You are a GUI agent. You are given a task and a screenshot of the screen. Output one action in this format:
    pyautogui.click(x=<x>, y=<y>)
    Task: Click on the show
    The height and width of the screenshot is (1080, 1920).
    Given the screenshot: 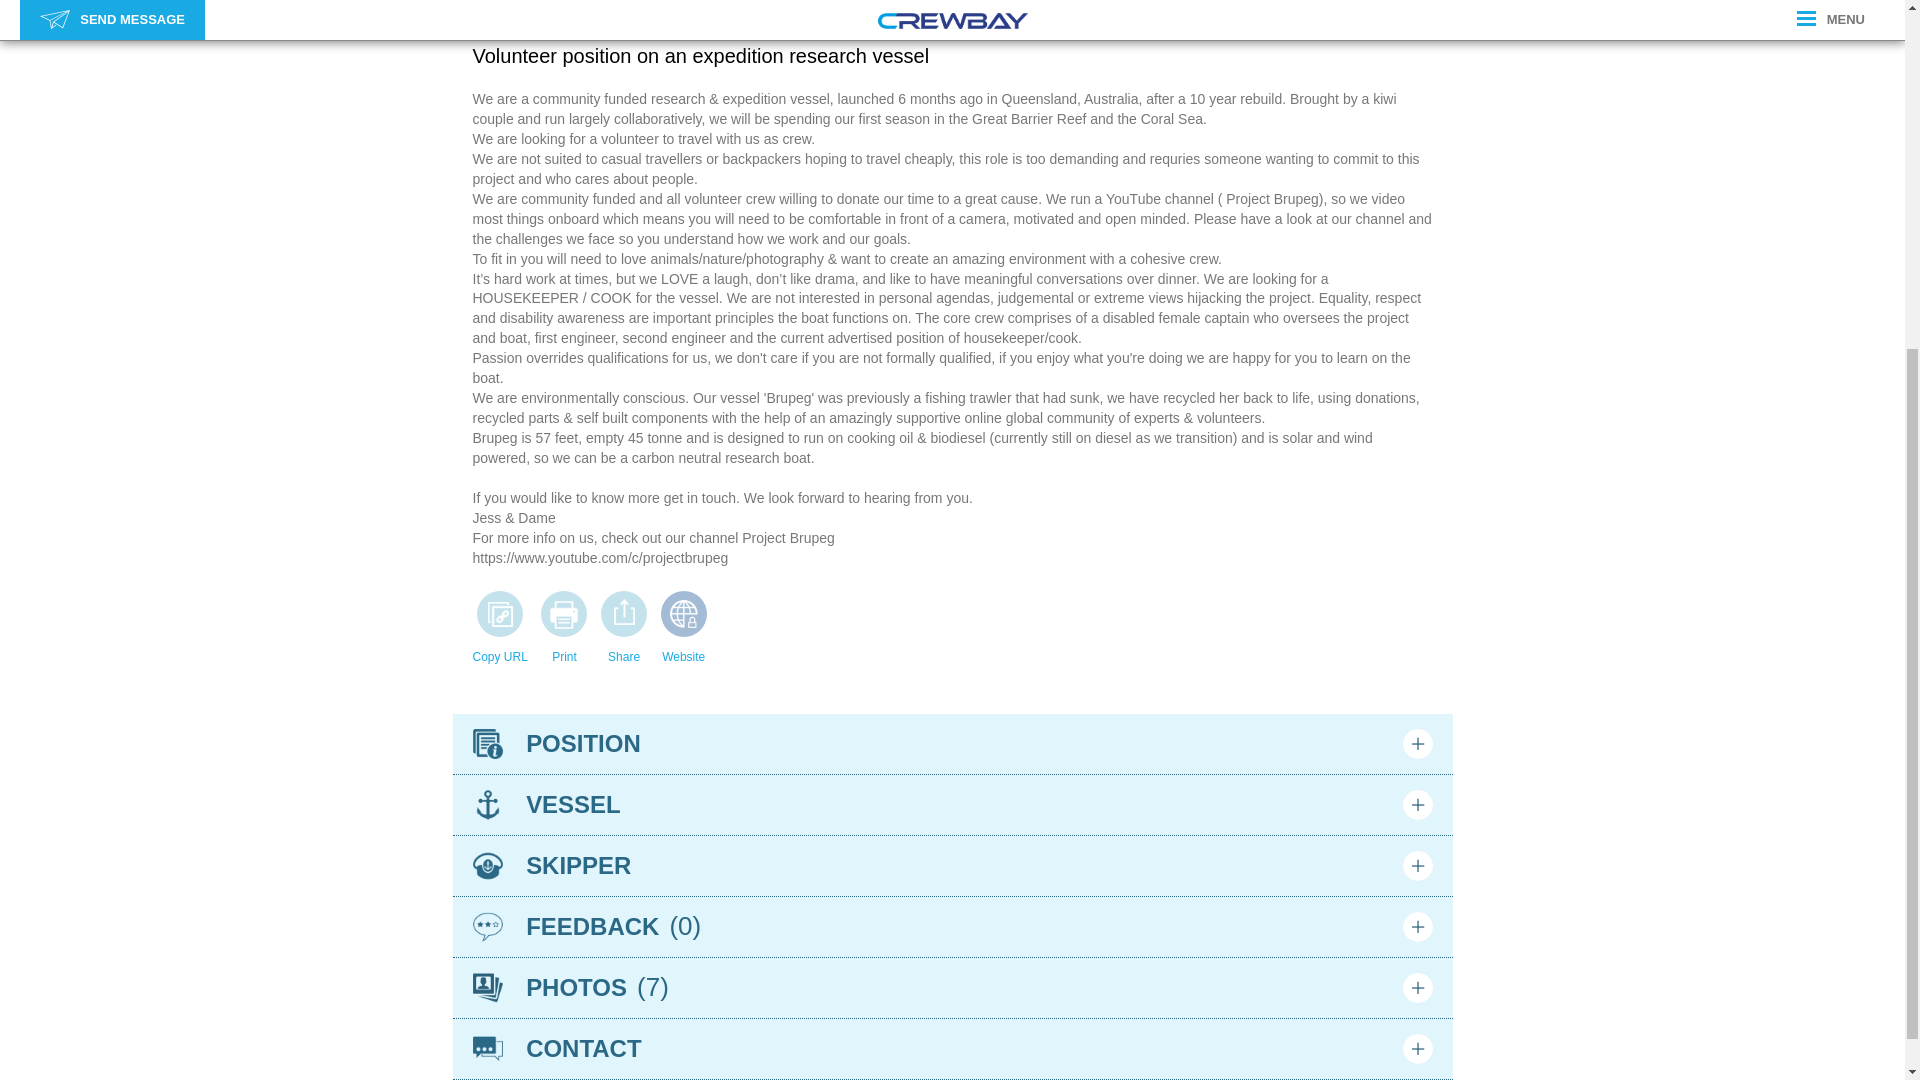 What is the action you would take?
    pyautogui.click(x=1416, y=866)
    